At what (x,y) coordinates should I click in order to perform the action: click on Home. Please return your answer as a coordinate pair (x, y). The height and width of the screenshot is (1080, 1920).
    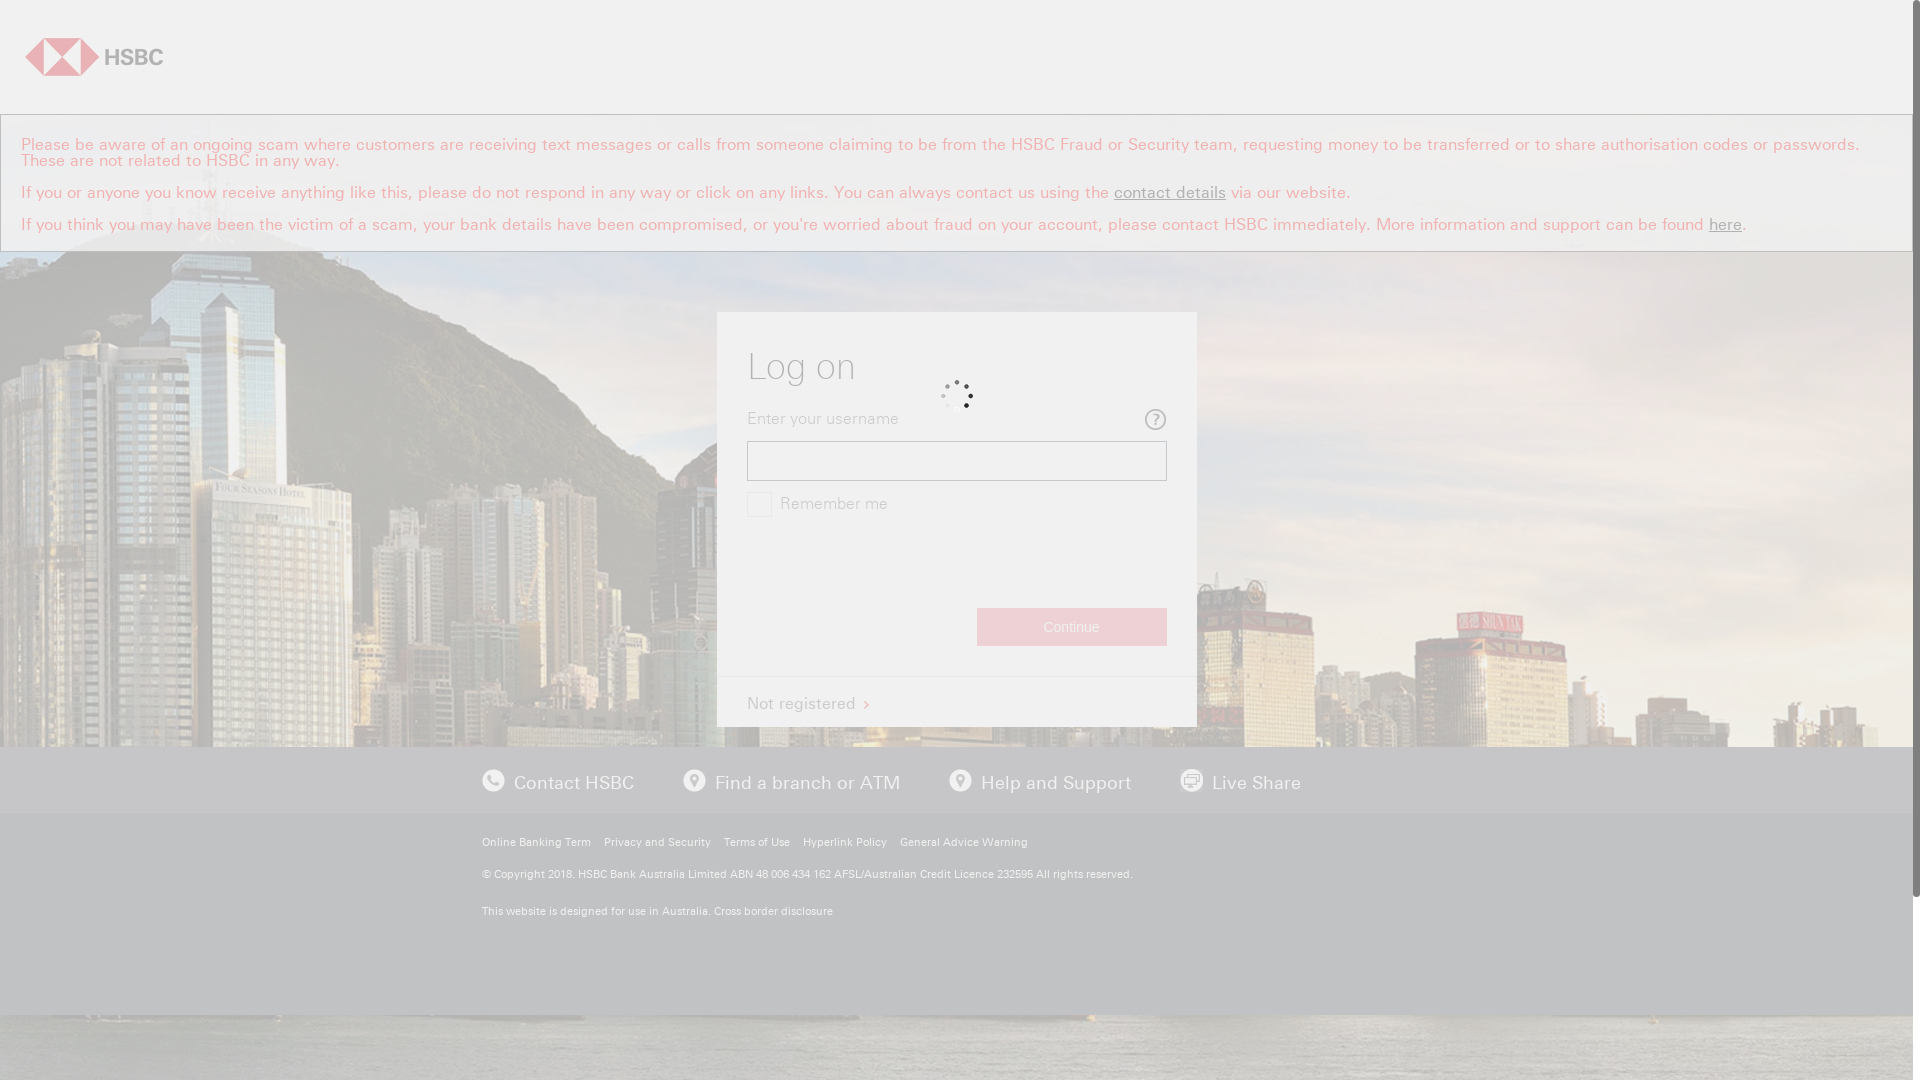
    Looking at the image, I should click on (94, 57).